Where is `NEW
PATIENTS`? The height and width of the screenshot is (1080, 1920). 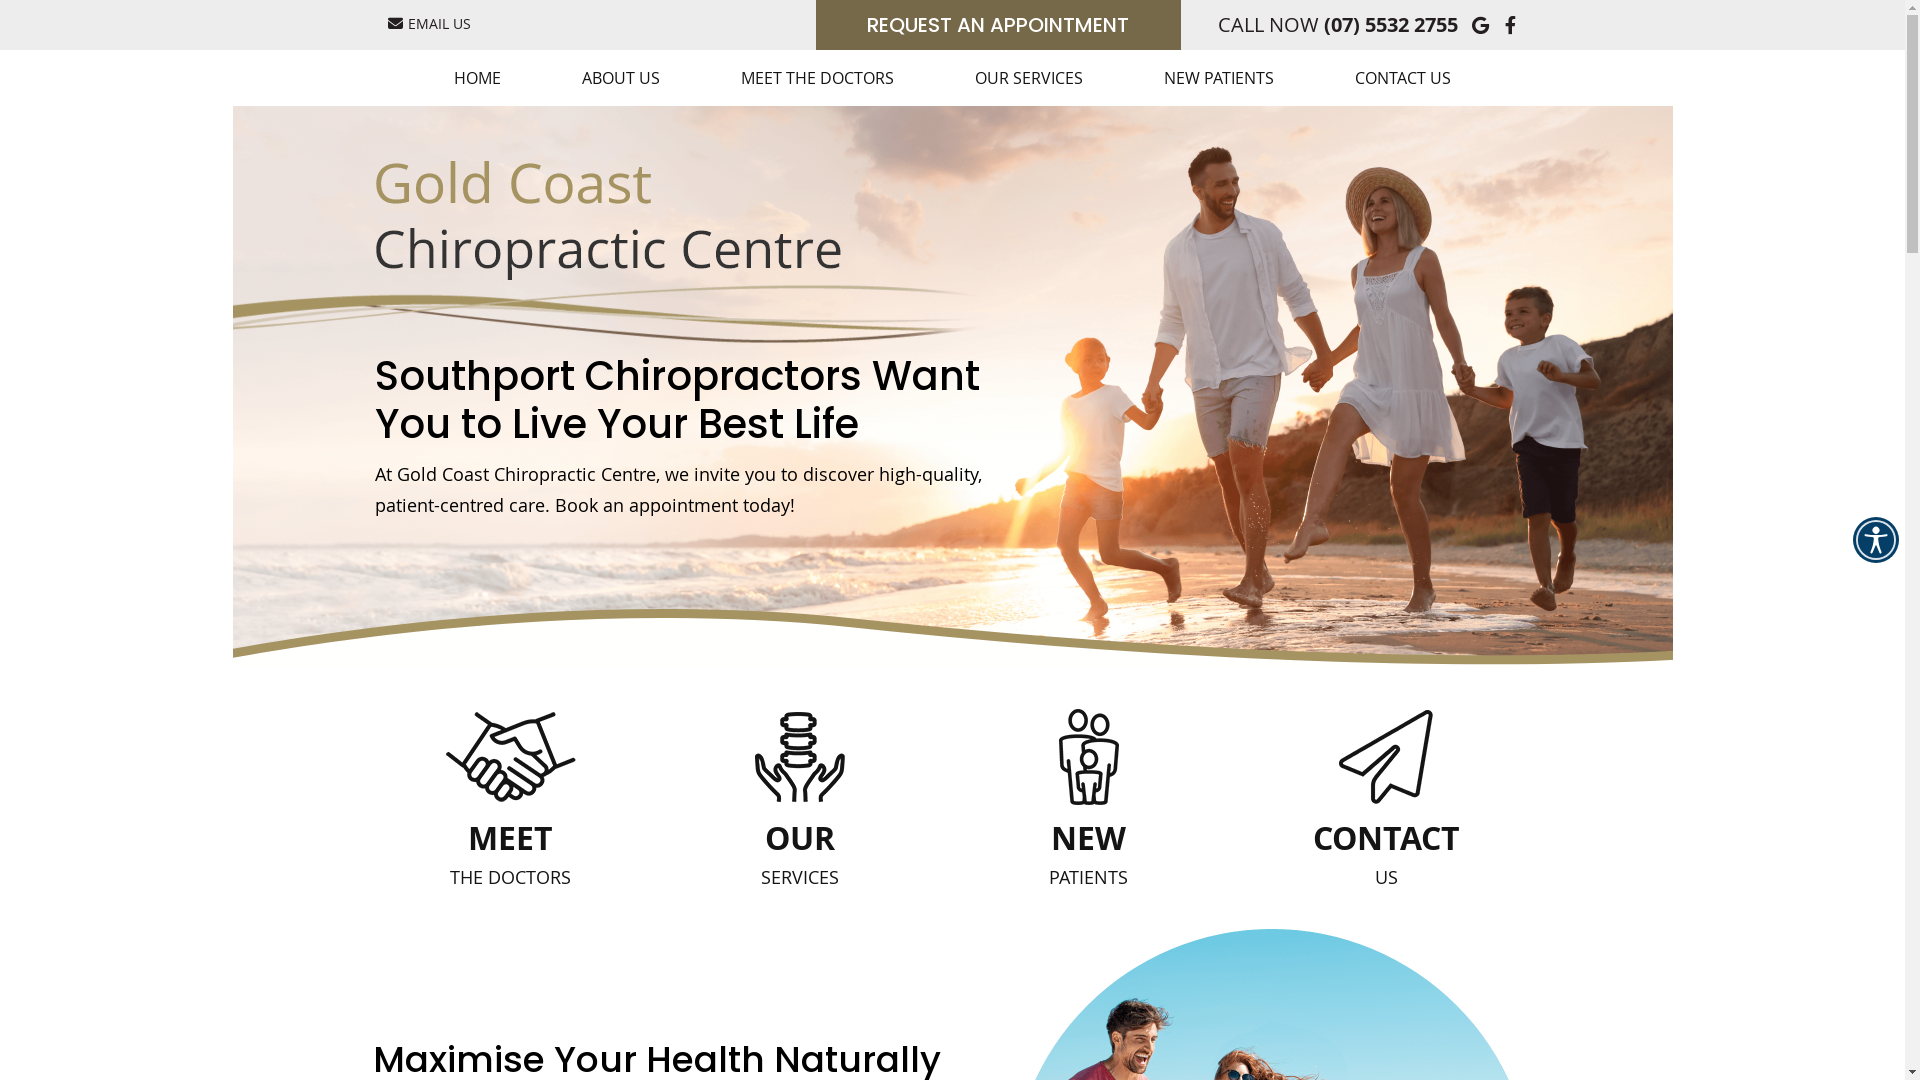 NEW
PATIENTS is located at coordinates (1089, 790).